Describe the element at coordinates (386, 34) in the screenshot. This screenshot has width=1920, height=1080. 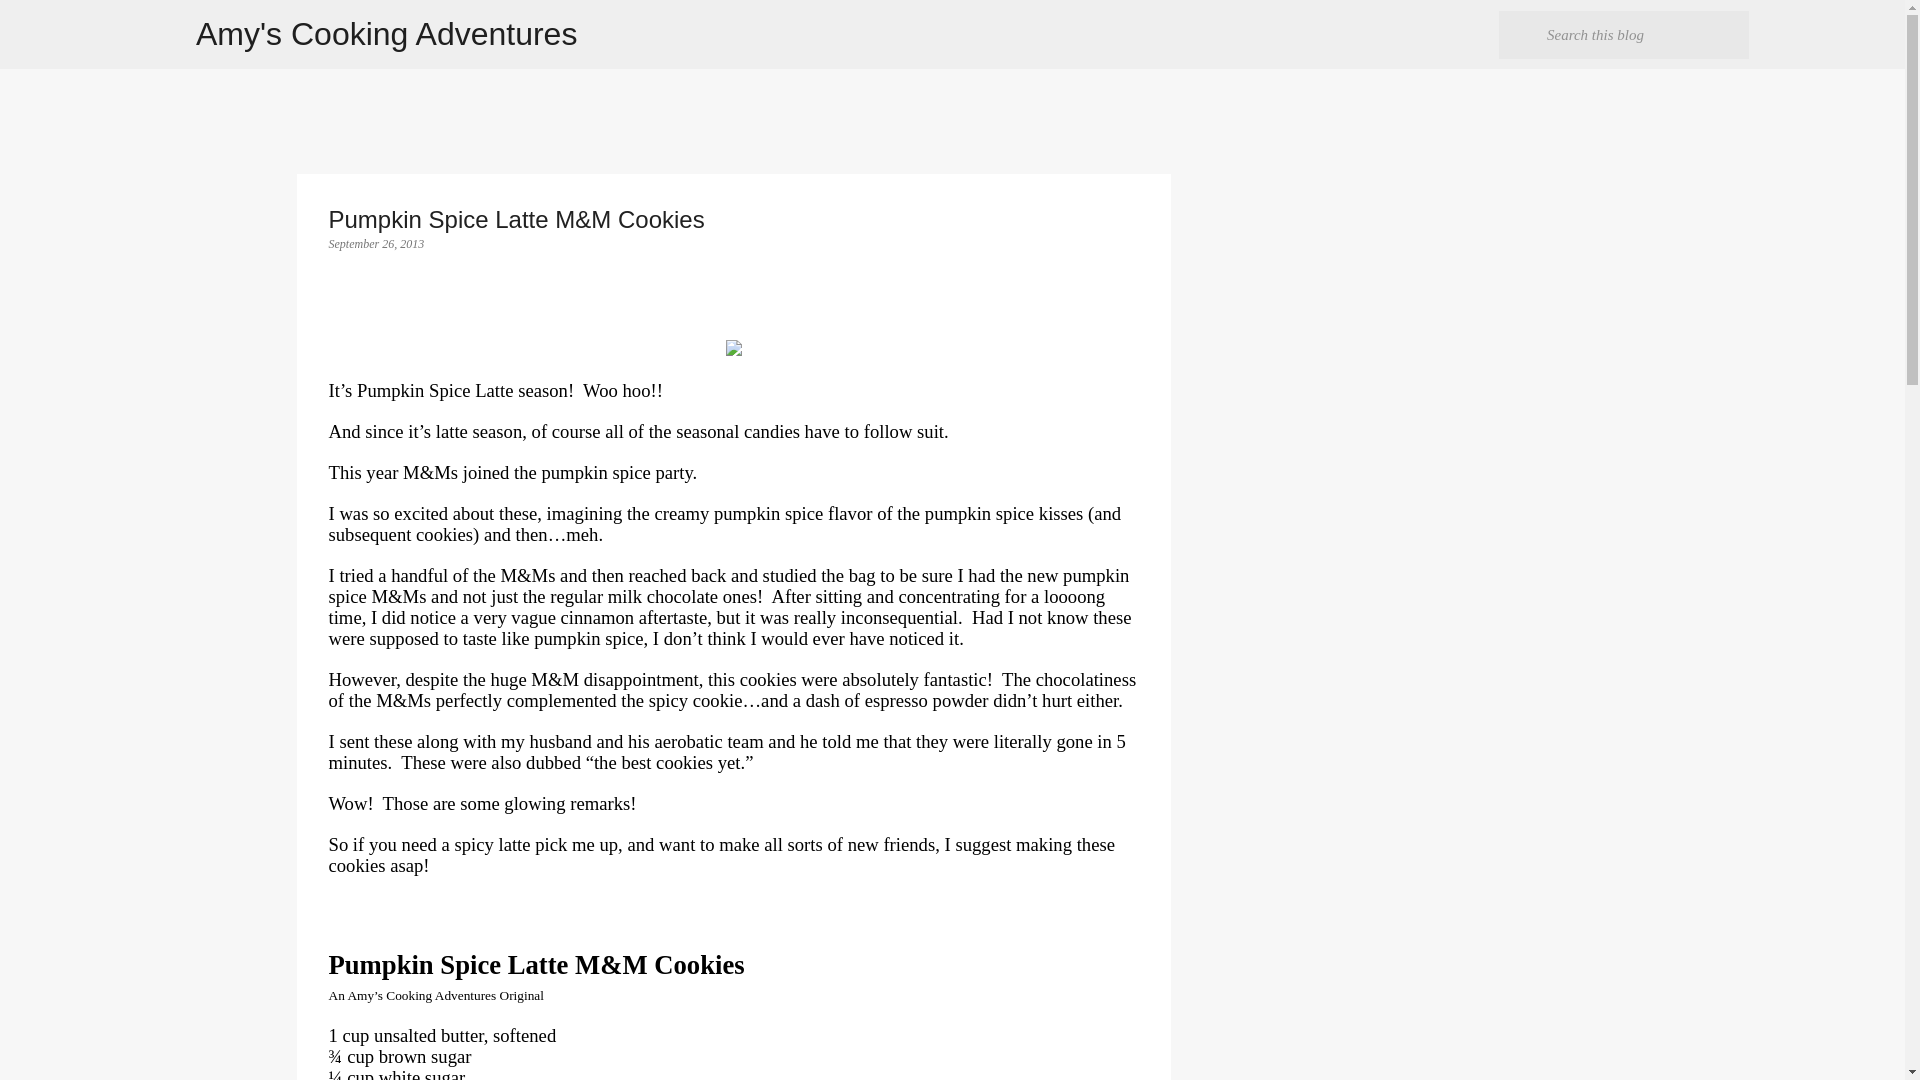
I see `Amy's Cooking Adventures` at that location.